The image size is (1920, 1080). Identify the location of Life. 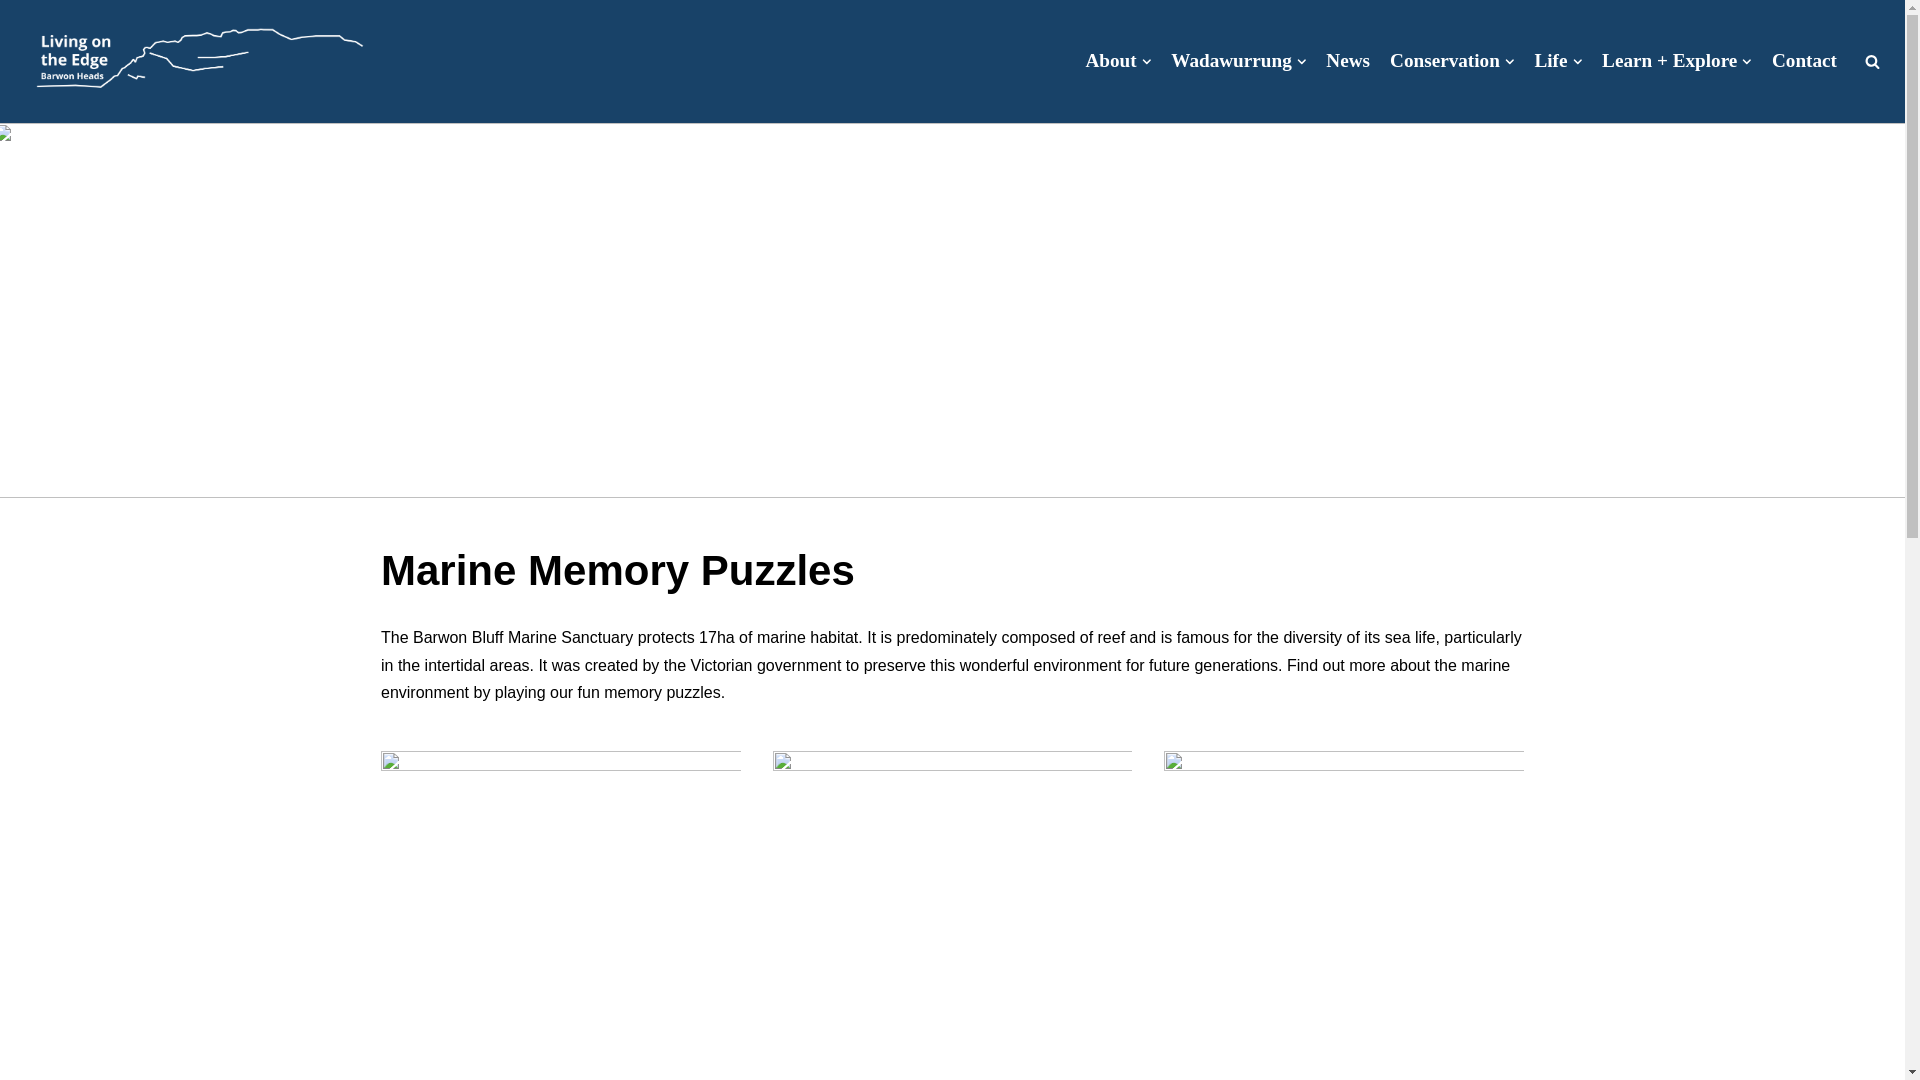
(1558, 61).